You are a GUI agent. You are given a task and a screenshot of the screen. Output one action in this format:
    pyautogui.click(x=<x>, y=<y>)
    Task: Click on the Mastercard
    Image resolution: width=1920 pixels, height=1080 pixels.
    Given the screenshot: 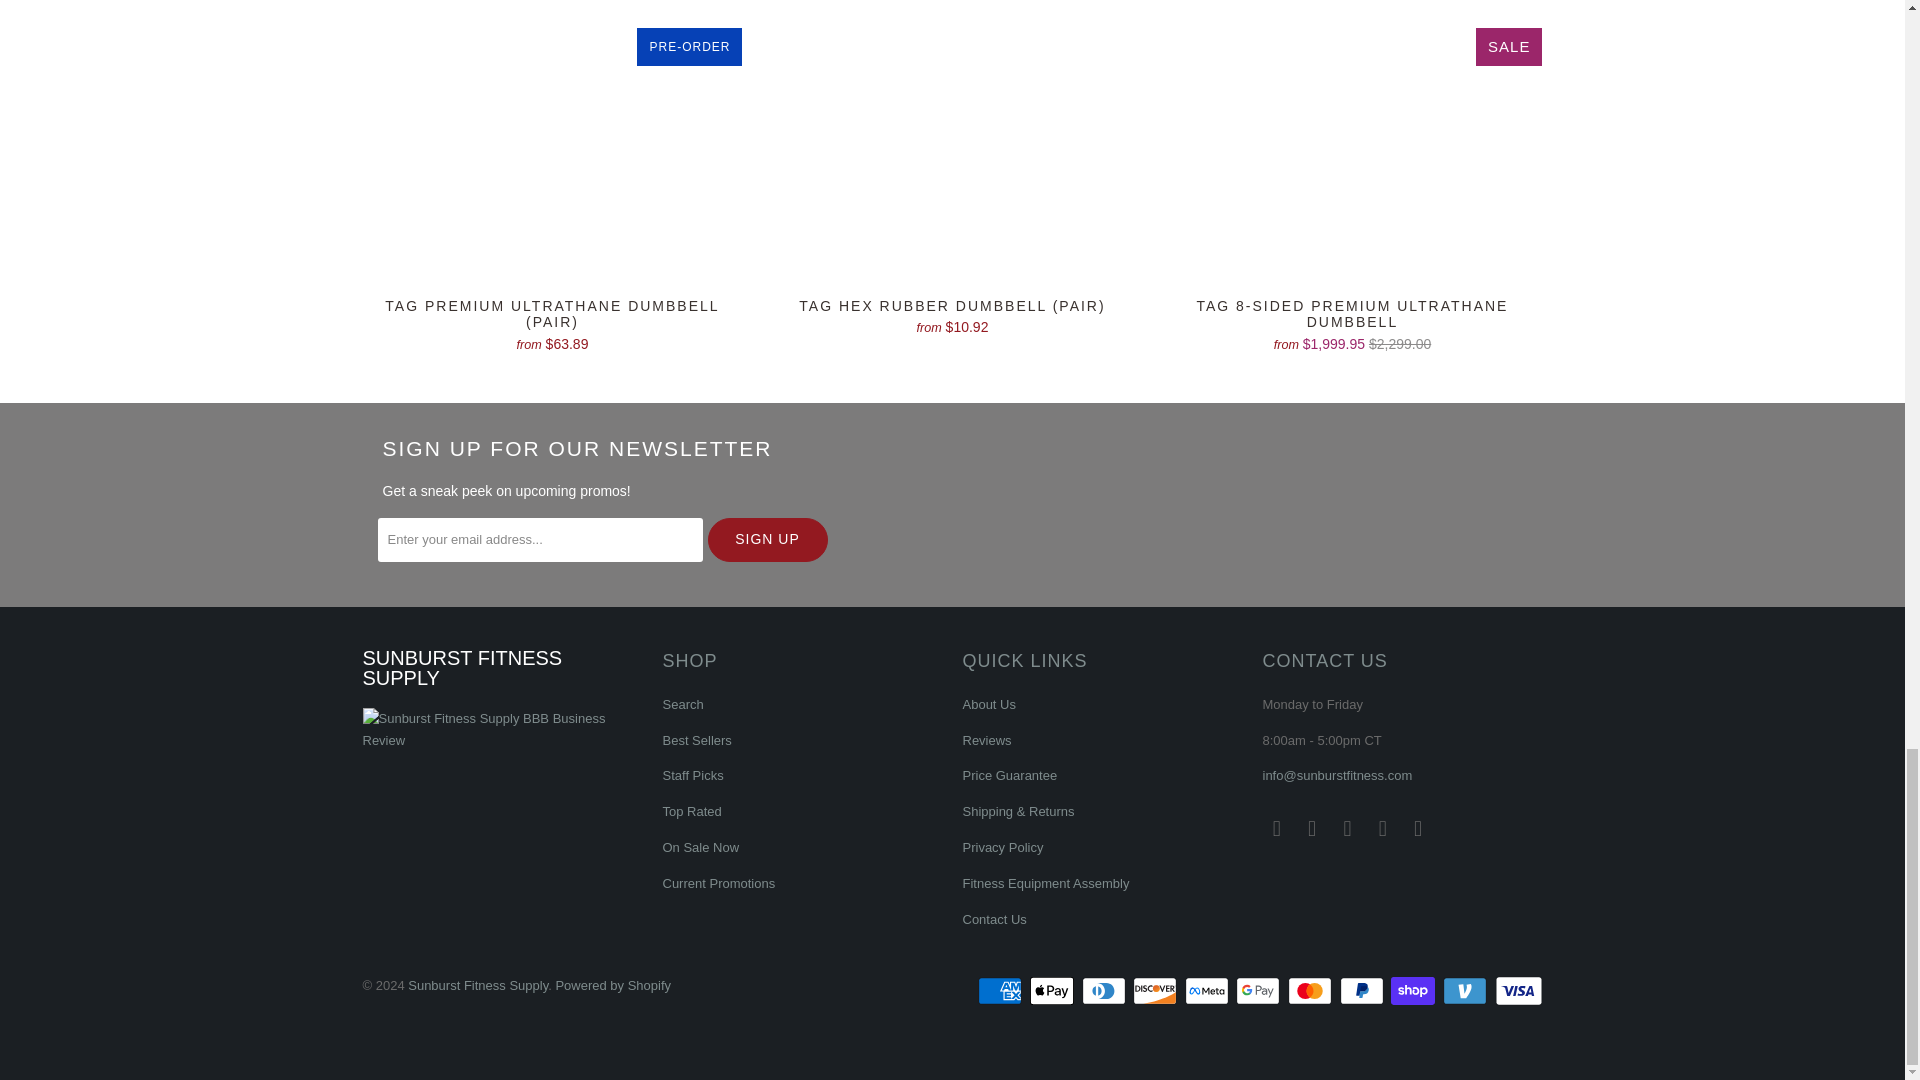 What is the action you would take?
    pyautogui.click(x=1312, y=990)
    